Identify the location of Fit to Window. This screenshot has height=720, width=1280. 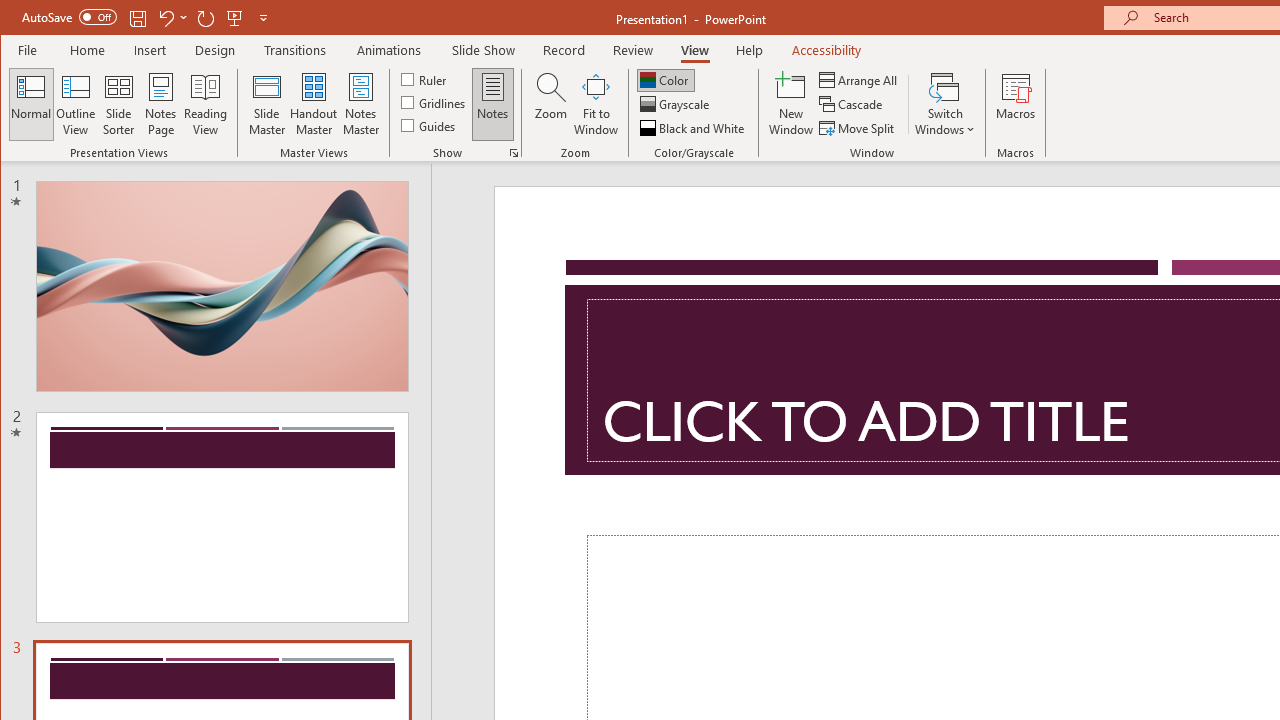
(596, 104).